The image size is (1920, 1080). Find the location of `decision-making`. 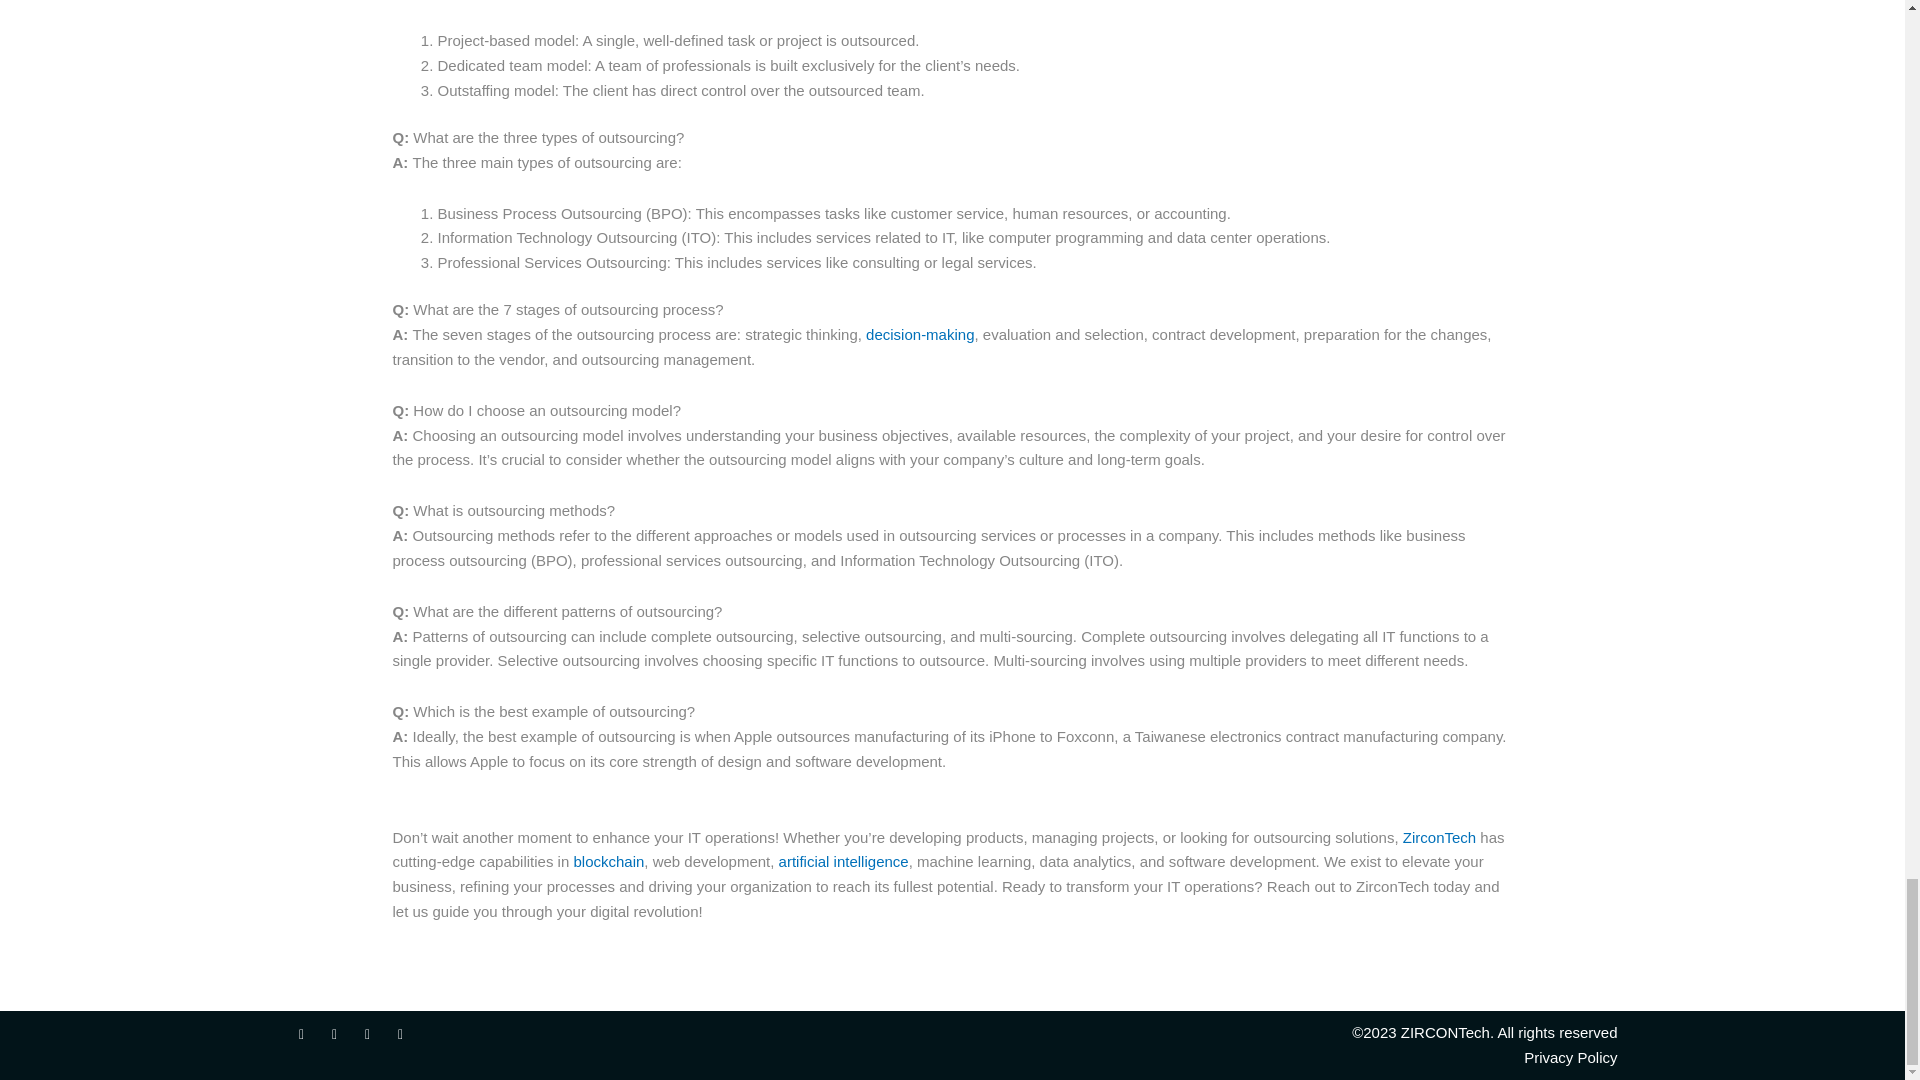

decision-making is located at coordinates (919, 334).